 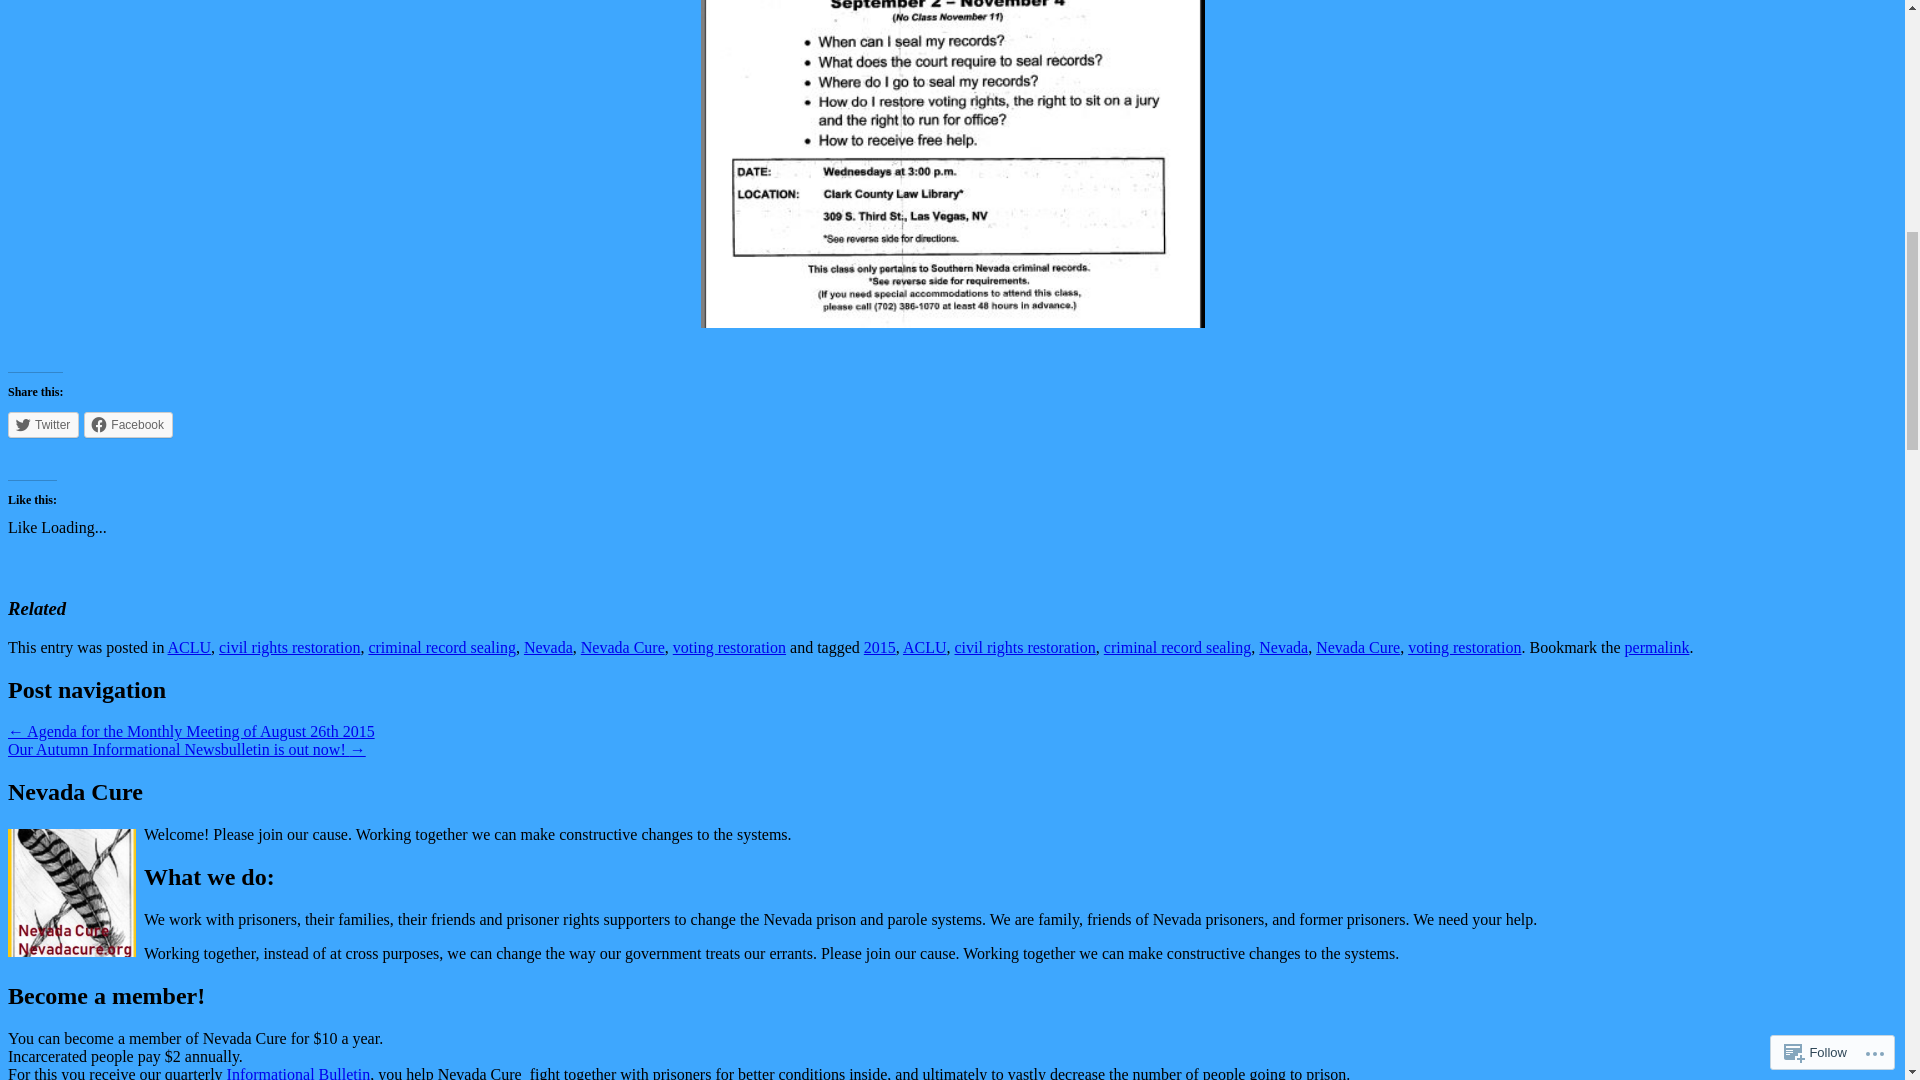 What do you see at coordinates (1357, 647) in the screenshot?
I see `Nevada Cure` at bounding box center [1357, 647].